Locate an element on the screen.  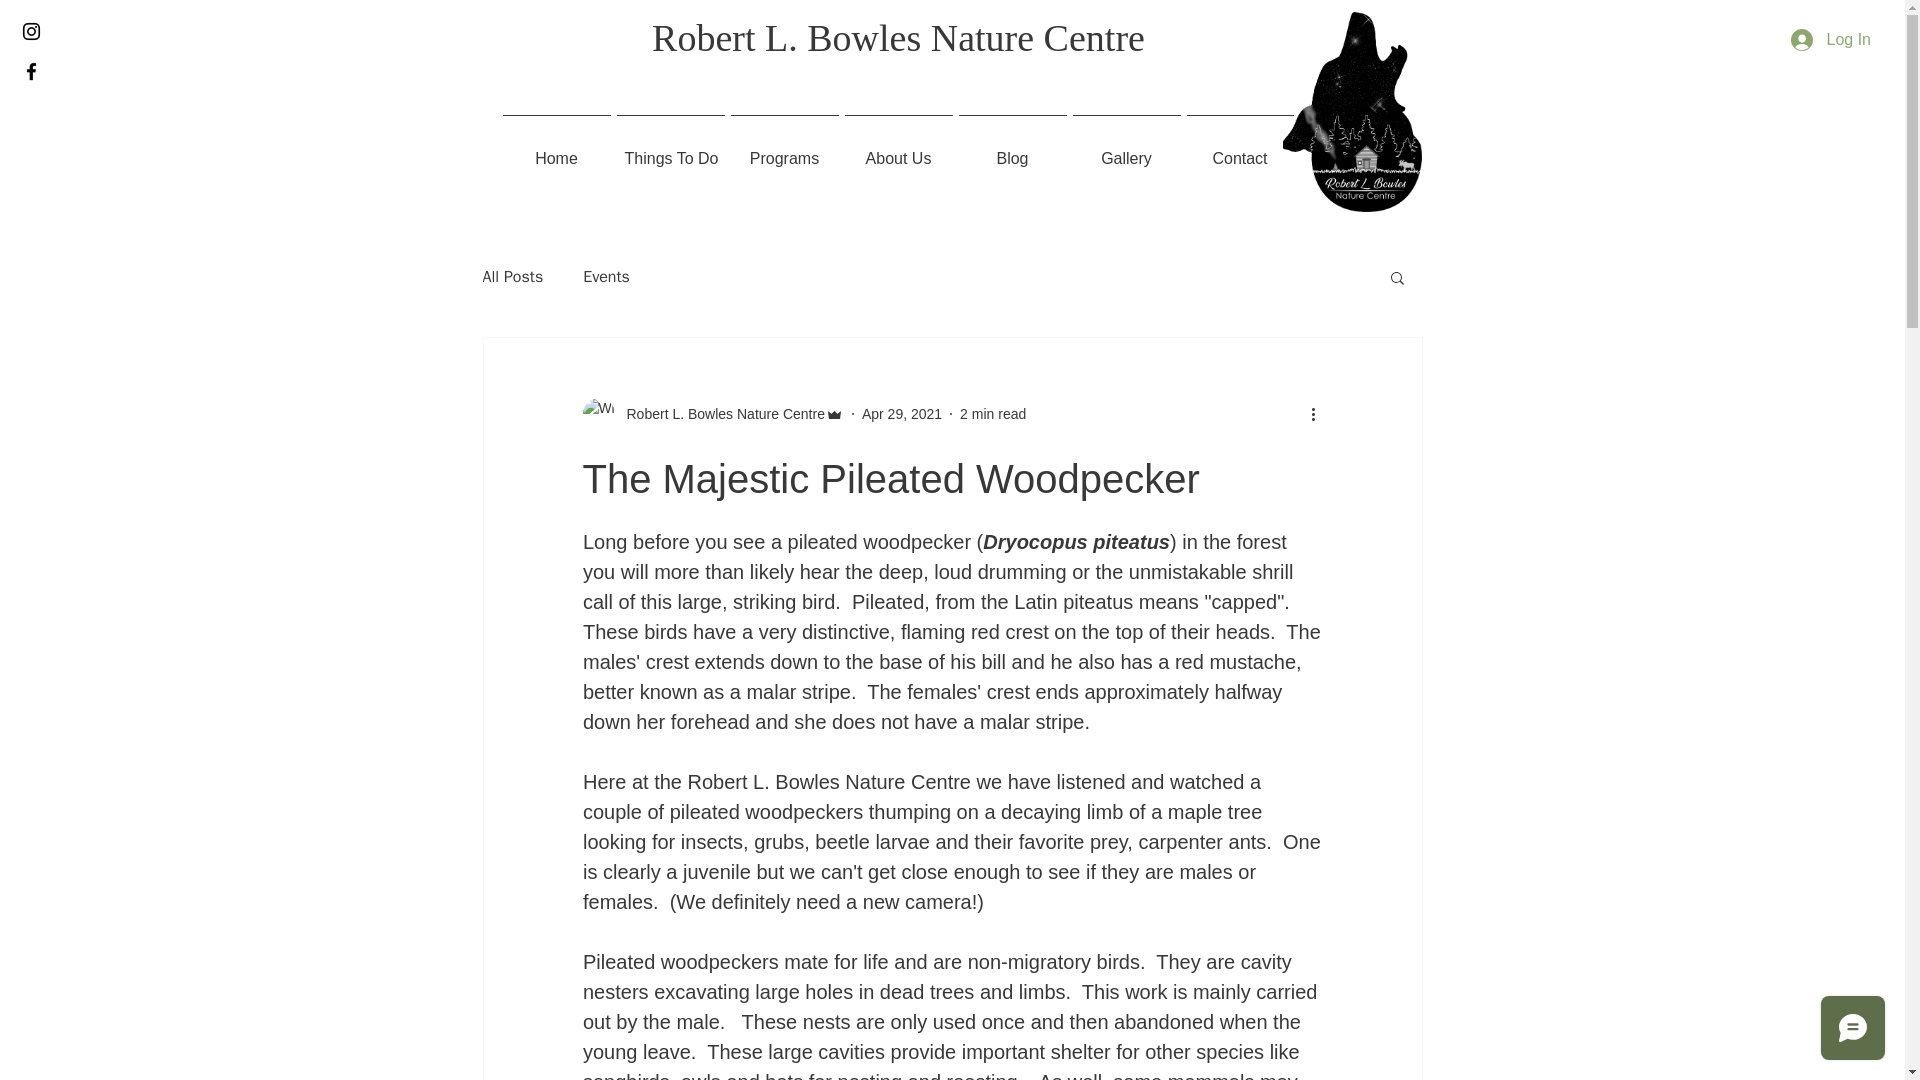
Home is located at coordinates (556, 148).